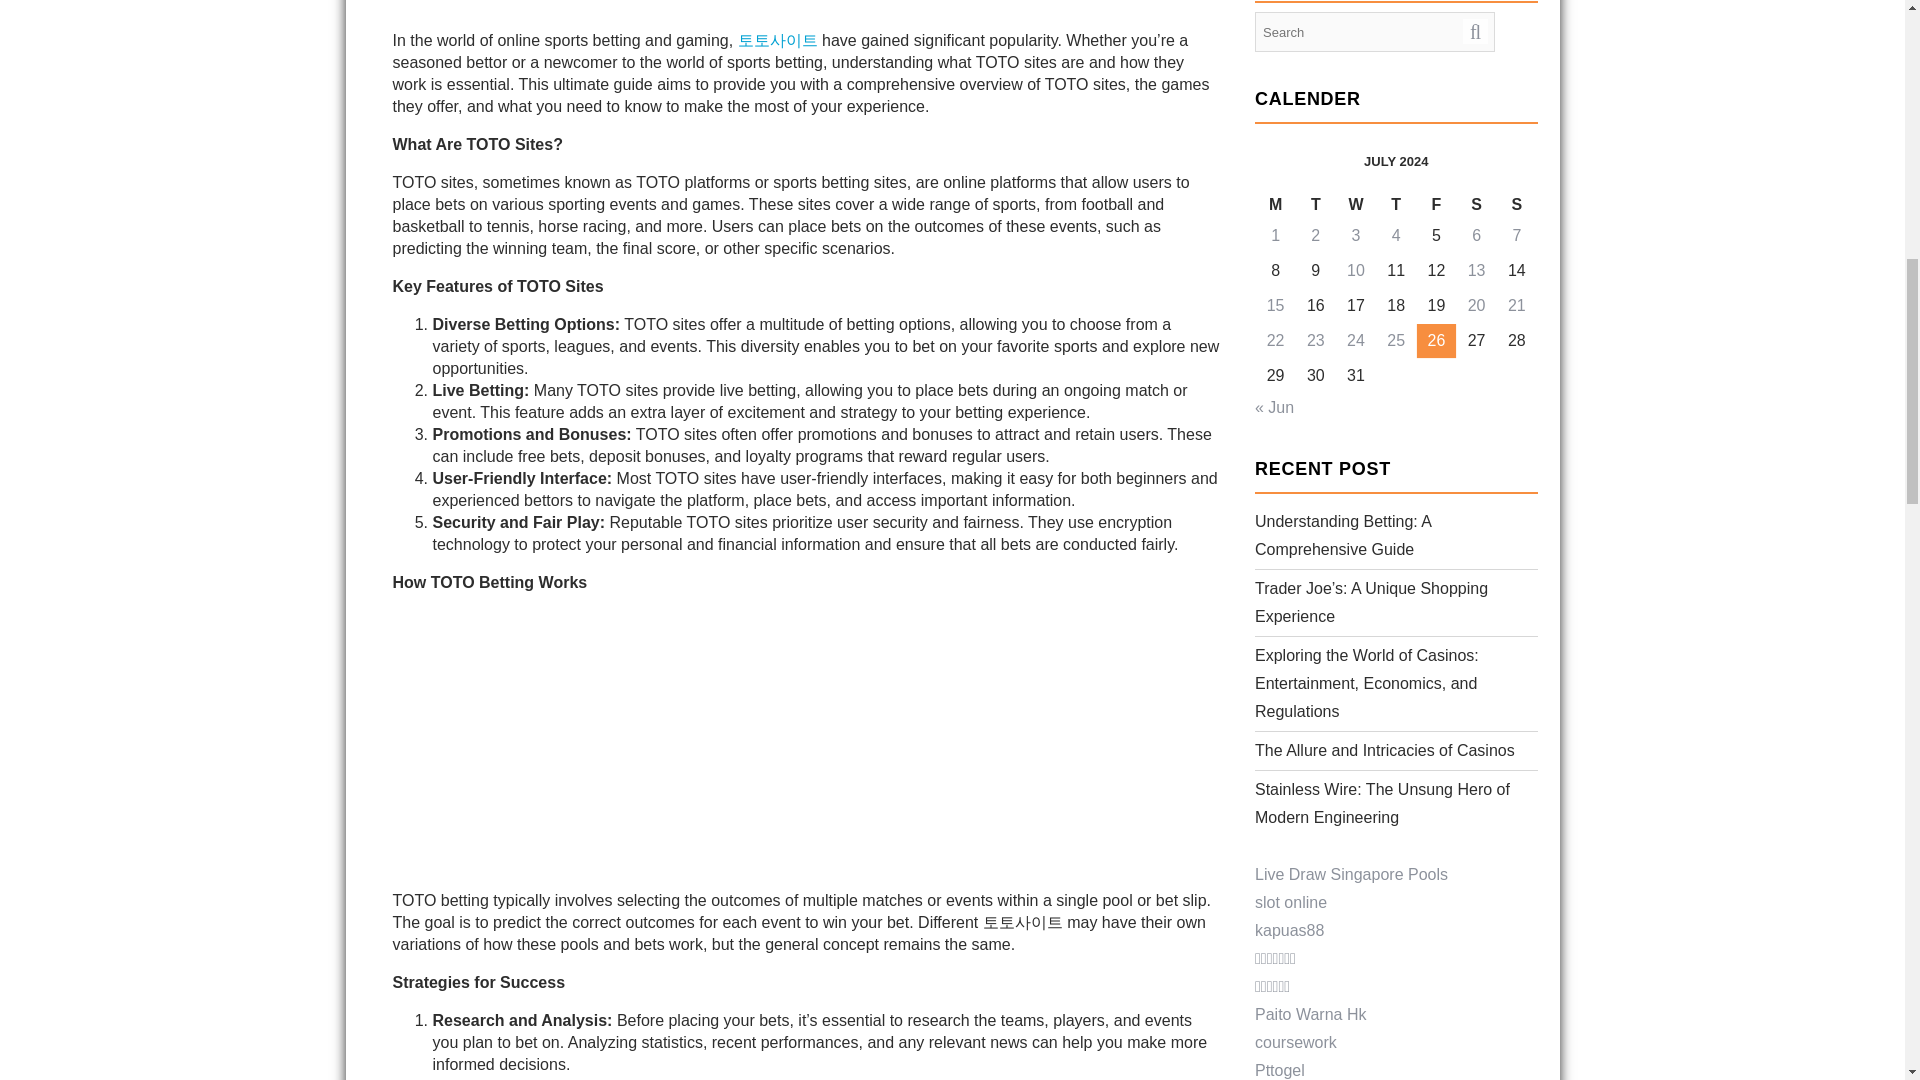 The height and width of the screenshot is (1080, 1920). What do you see at coordinates (1436, 206) in the screenshot?
I see `Friday` at bounding box center [1436, 206].